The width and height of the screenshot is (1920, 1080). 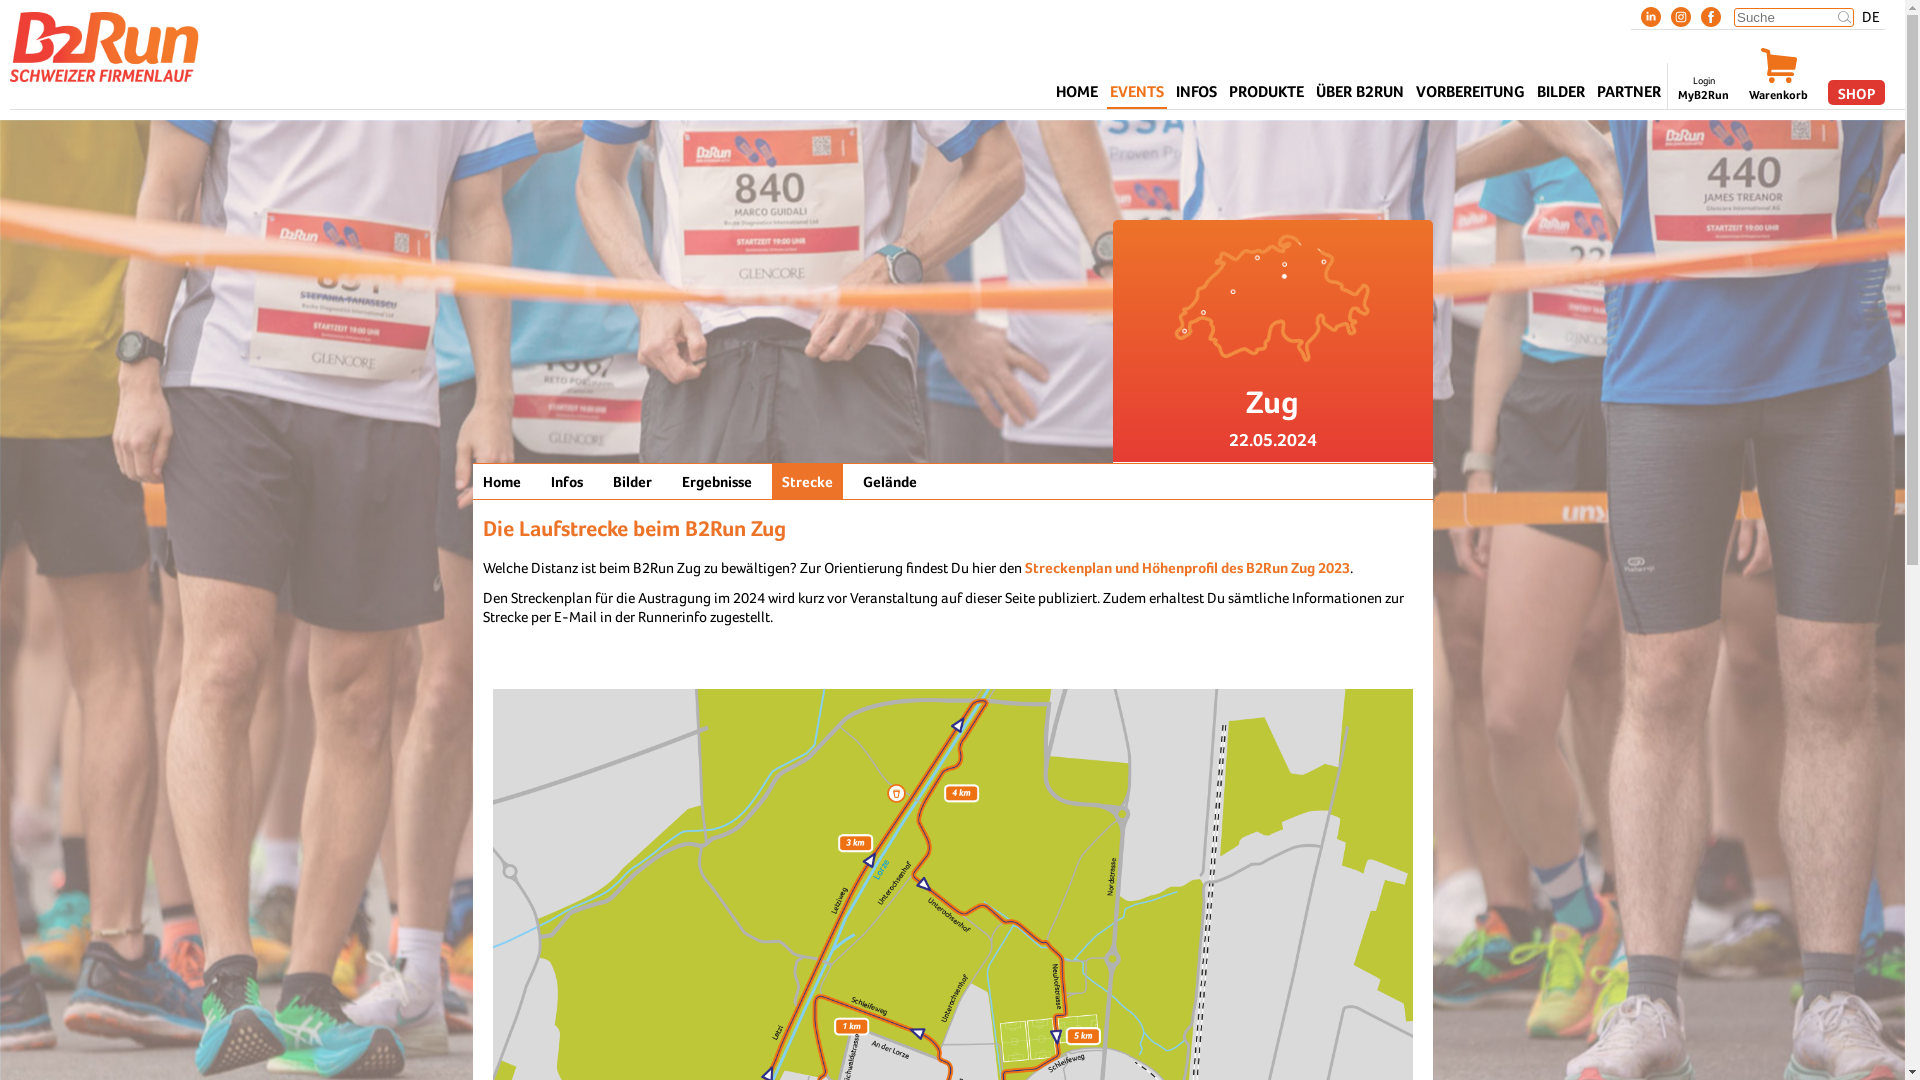 What do you see at coordinates (1856, 92) in the screenshot?
I see `SHOP` at bounding box center [1856, 92].